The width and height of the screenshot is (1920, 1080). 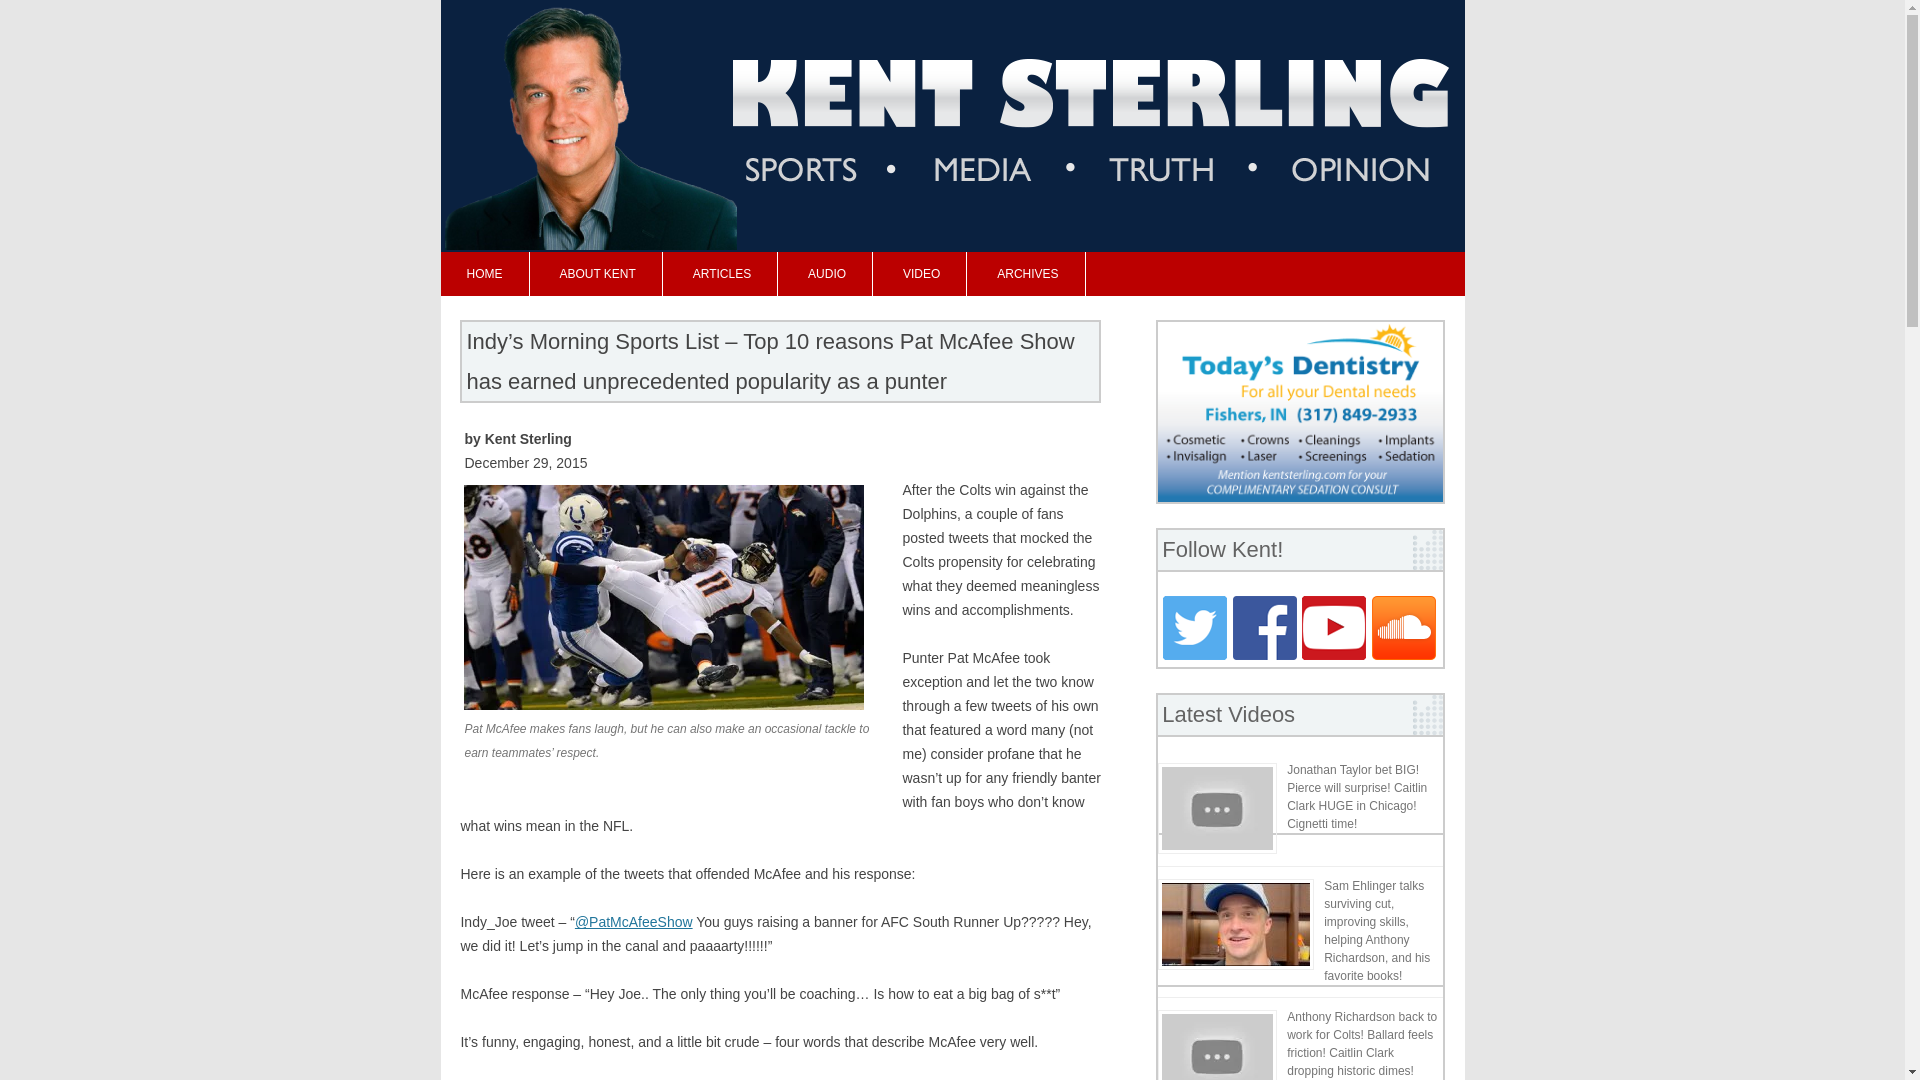 What do you see at coordinates (1405, 656) in the screenshot?
I see `Kent Sterling on Soundcloud` at bounding box center [1405, 656].